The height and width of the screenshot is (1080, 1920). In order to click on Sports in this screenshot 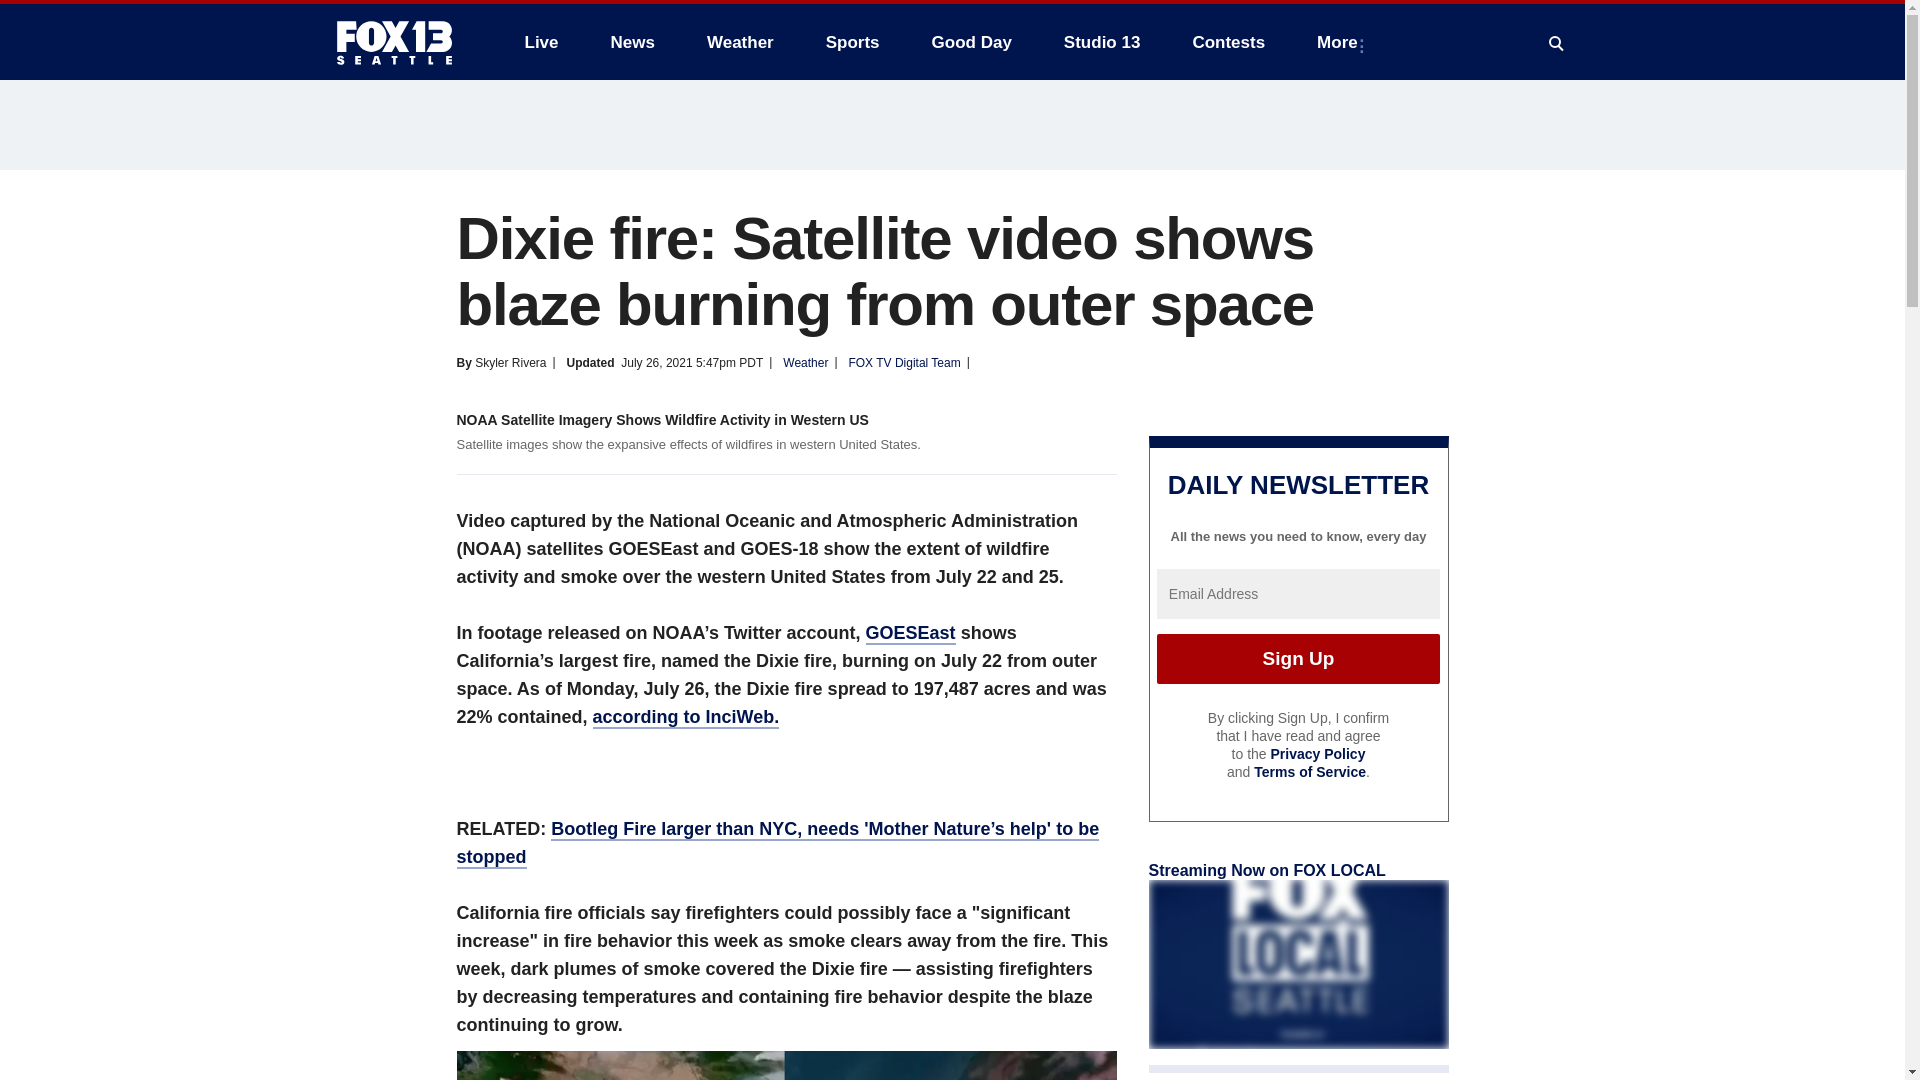, I will do `click(853, 42)`.